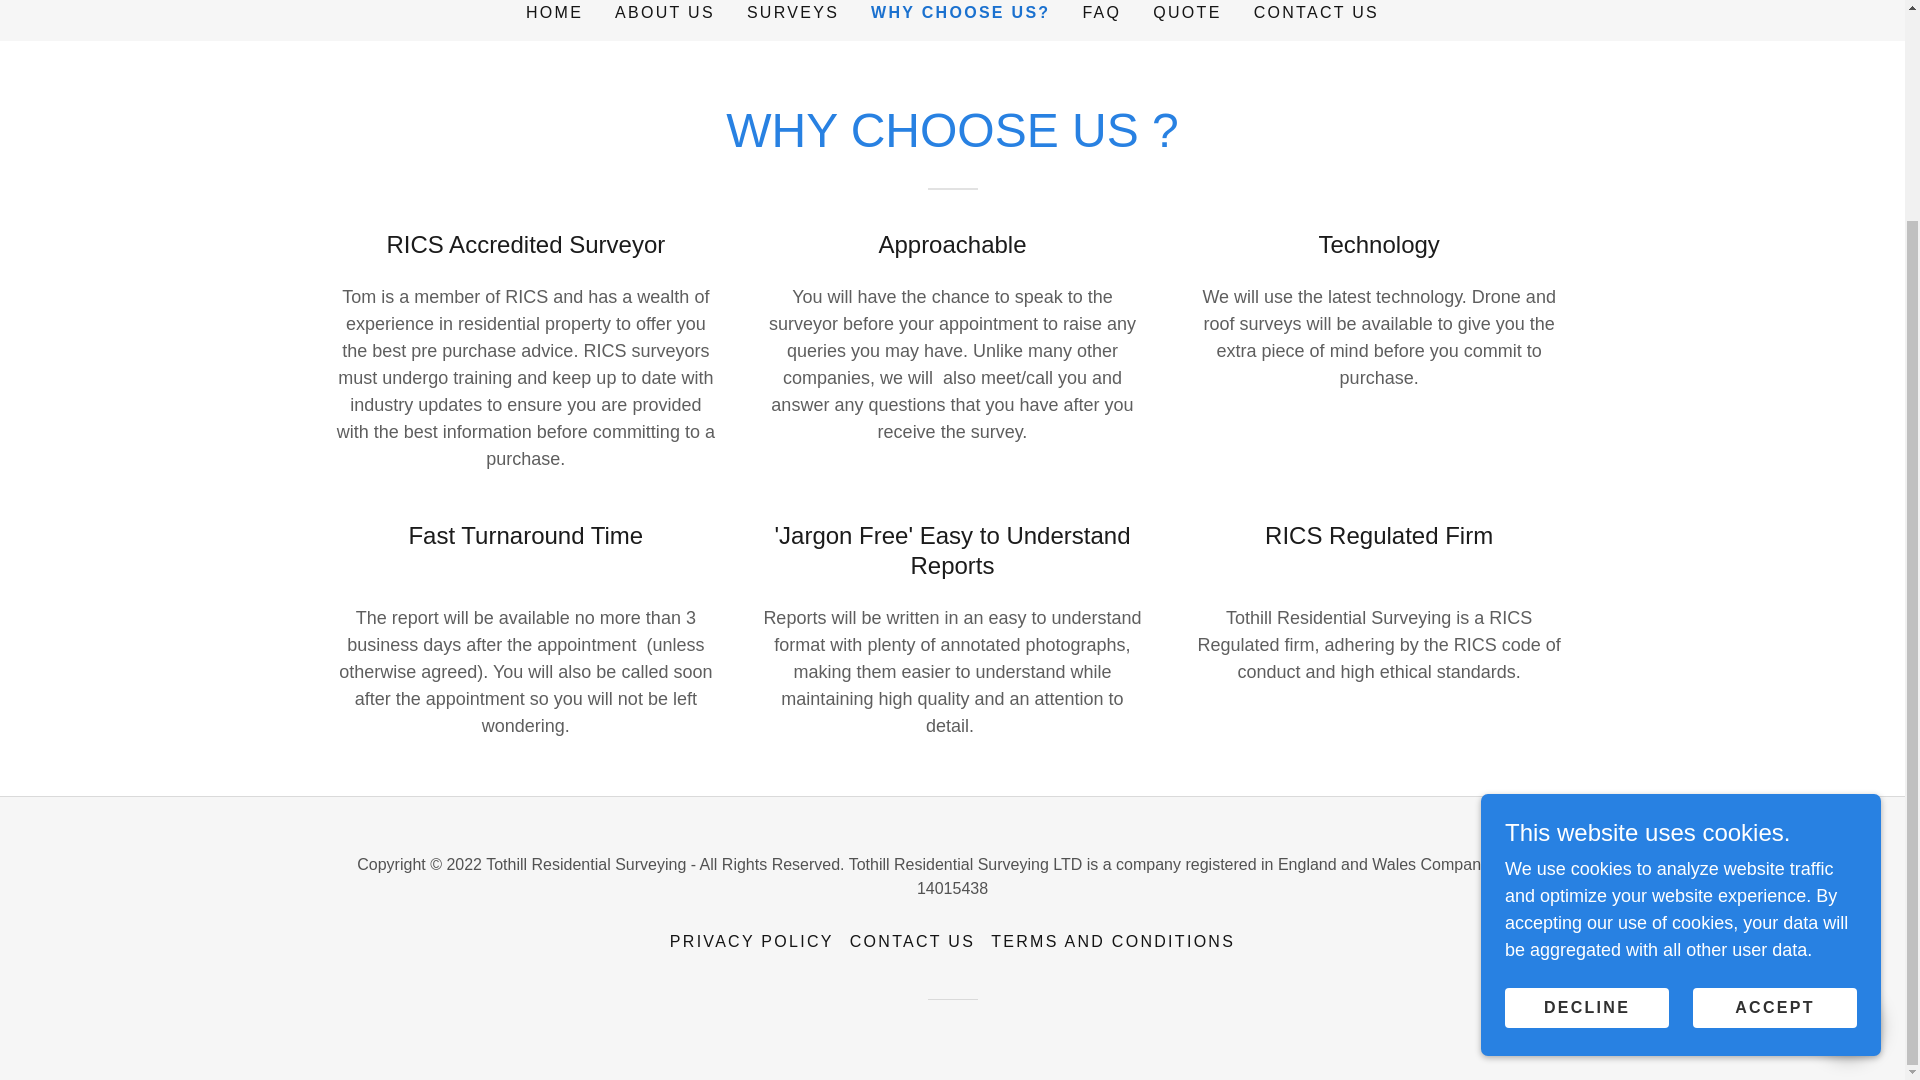 The width and height of the screenshot is (1920, 1080). What do you see at coordinates (1316, 16) in the screenshot?
I see `CONTACT US` at bounding box center [1316, 16].